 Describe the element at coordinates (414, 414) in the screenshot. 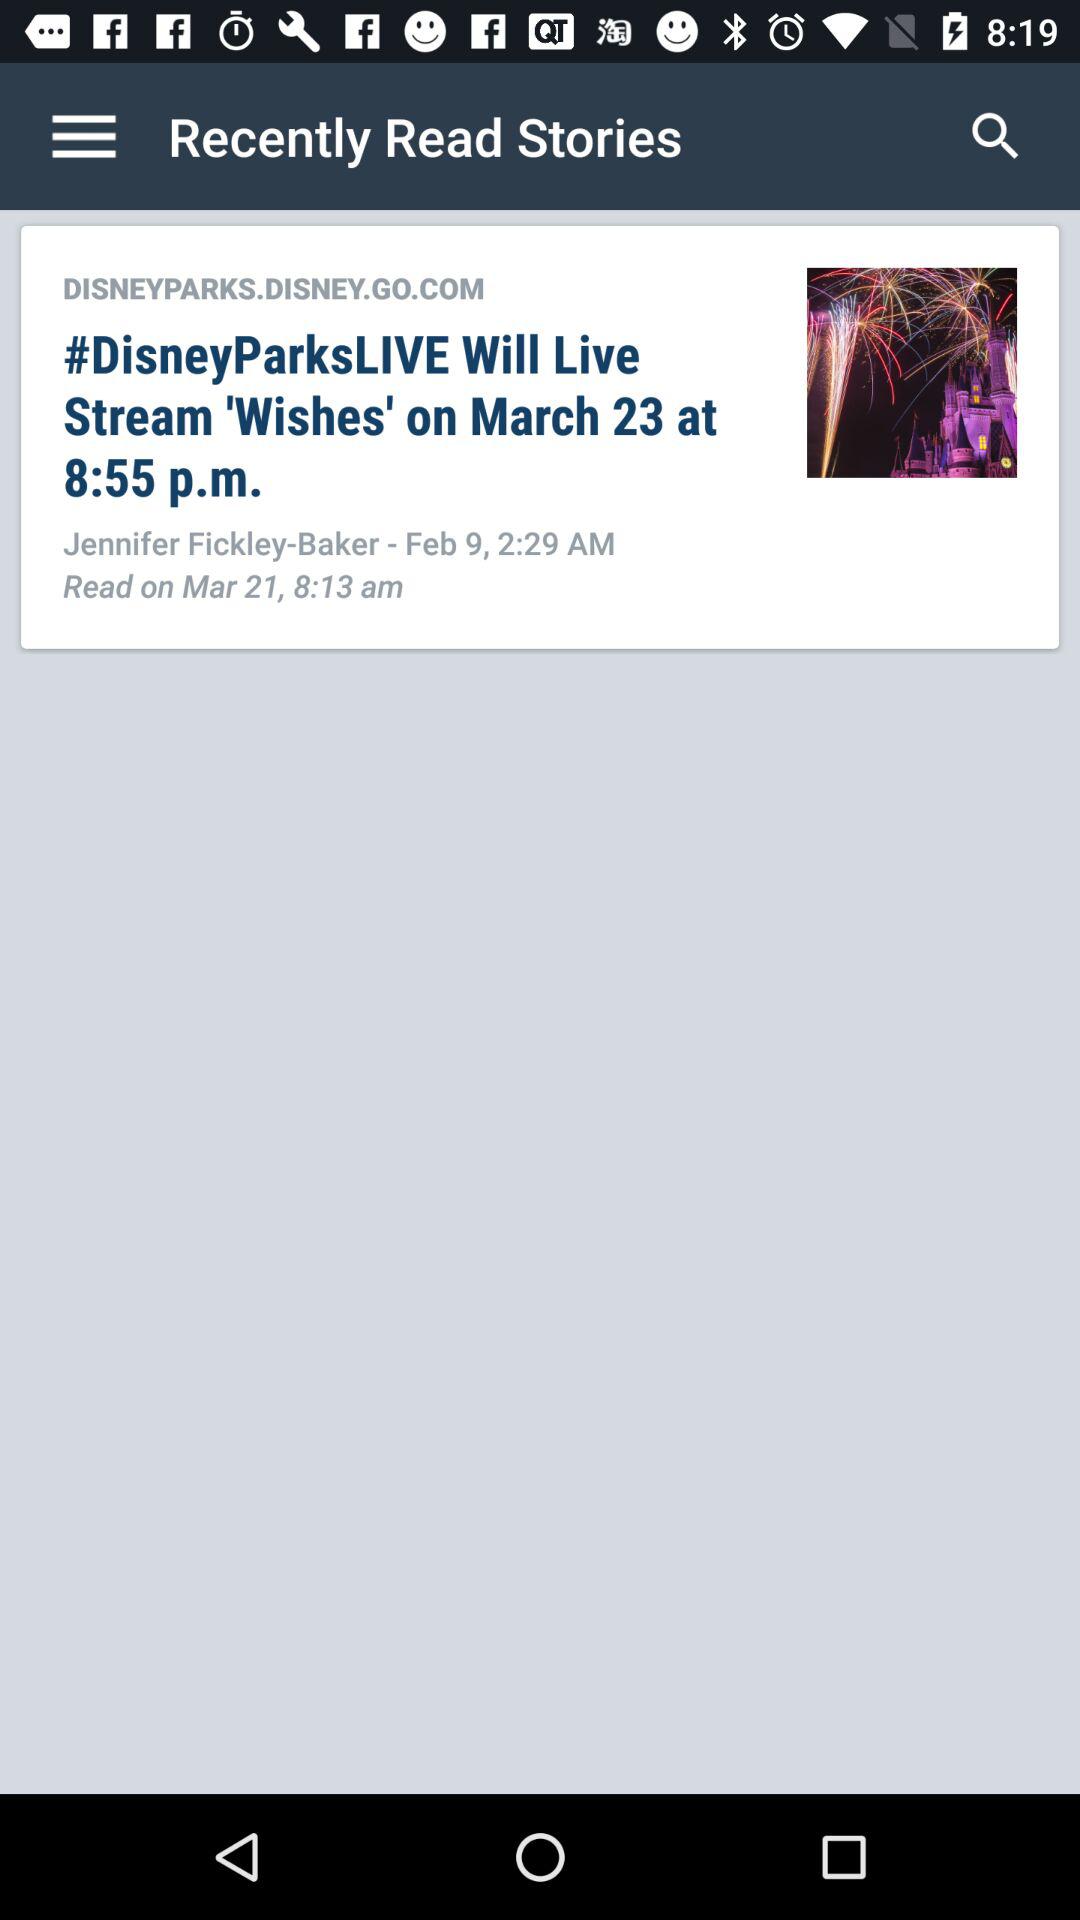

I see `scroll until the disneyparkslive will live icon` at that location.